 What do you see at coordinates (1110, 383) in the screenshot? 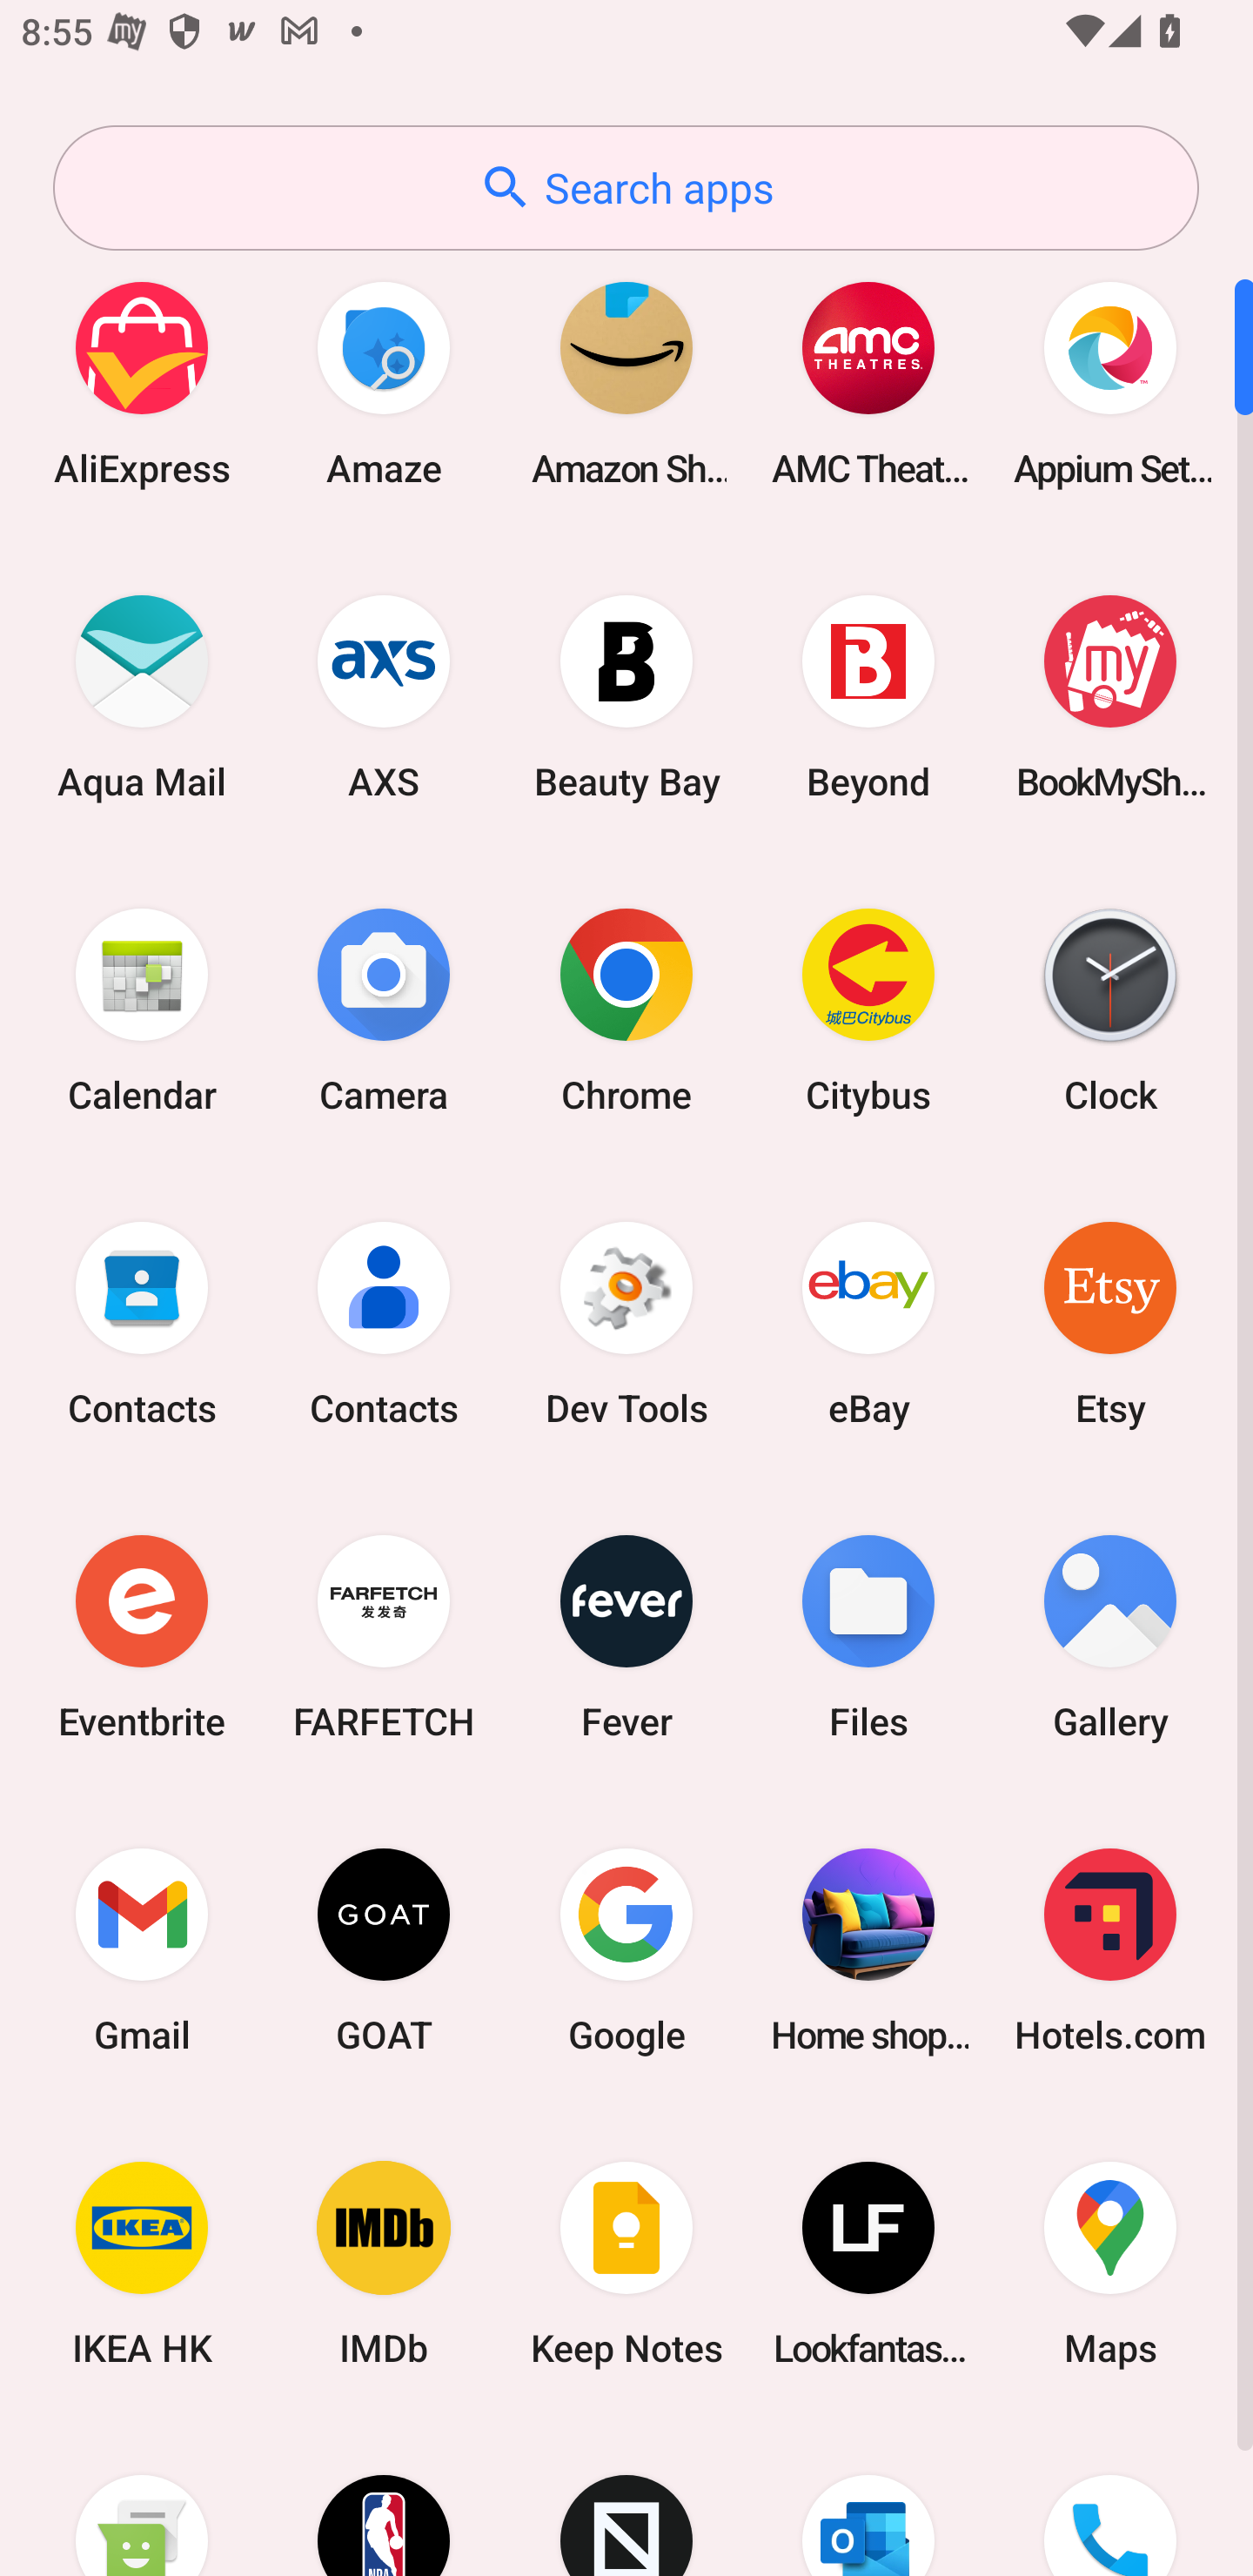
I see `Appium Settings` at bounding box center [1110, 383].